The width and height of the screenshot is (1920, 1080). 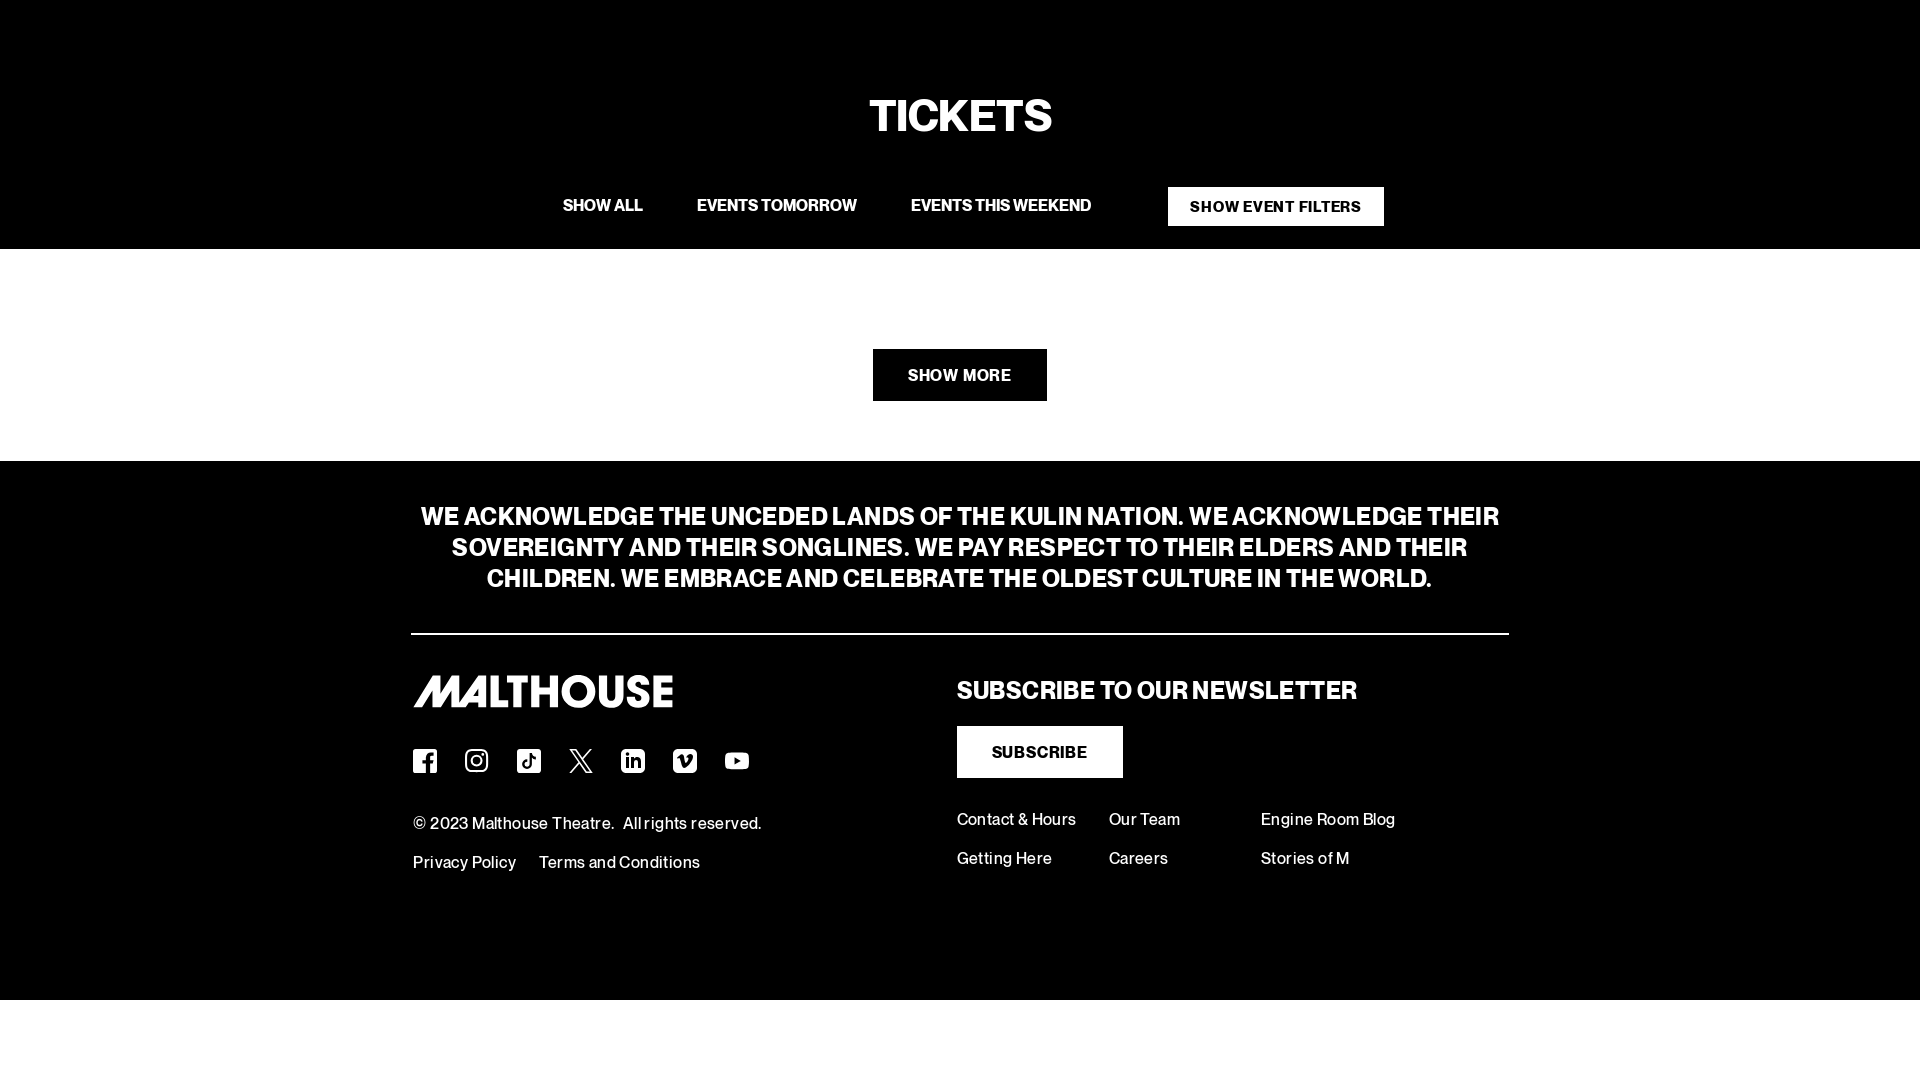 What do you see at coordinates (960, 375) in the screenshot?
I see `SHOW MORE` at bounding box center [960, 375].